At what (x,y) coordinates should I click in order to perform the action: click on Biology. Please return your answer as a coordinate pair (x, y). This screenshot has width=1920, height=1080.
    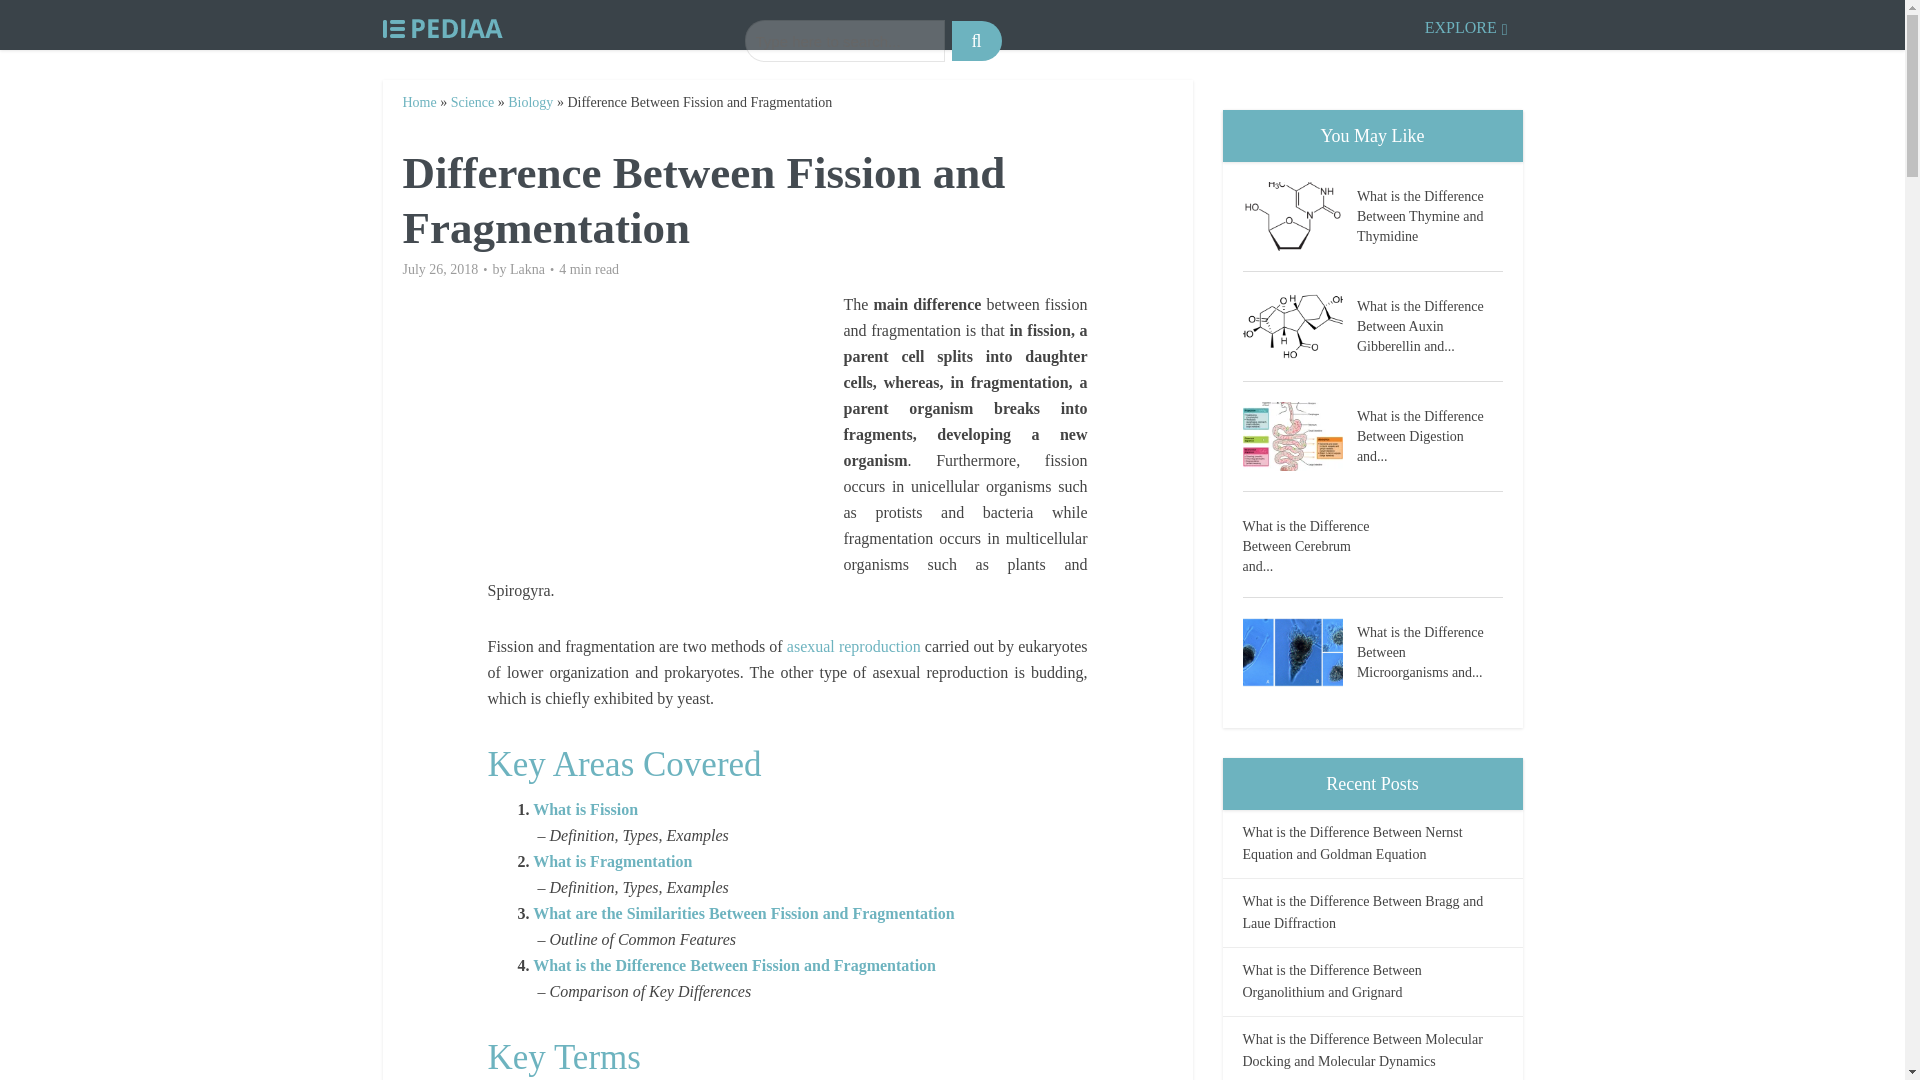
    Looking at the image, I should click on (530, 102).